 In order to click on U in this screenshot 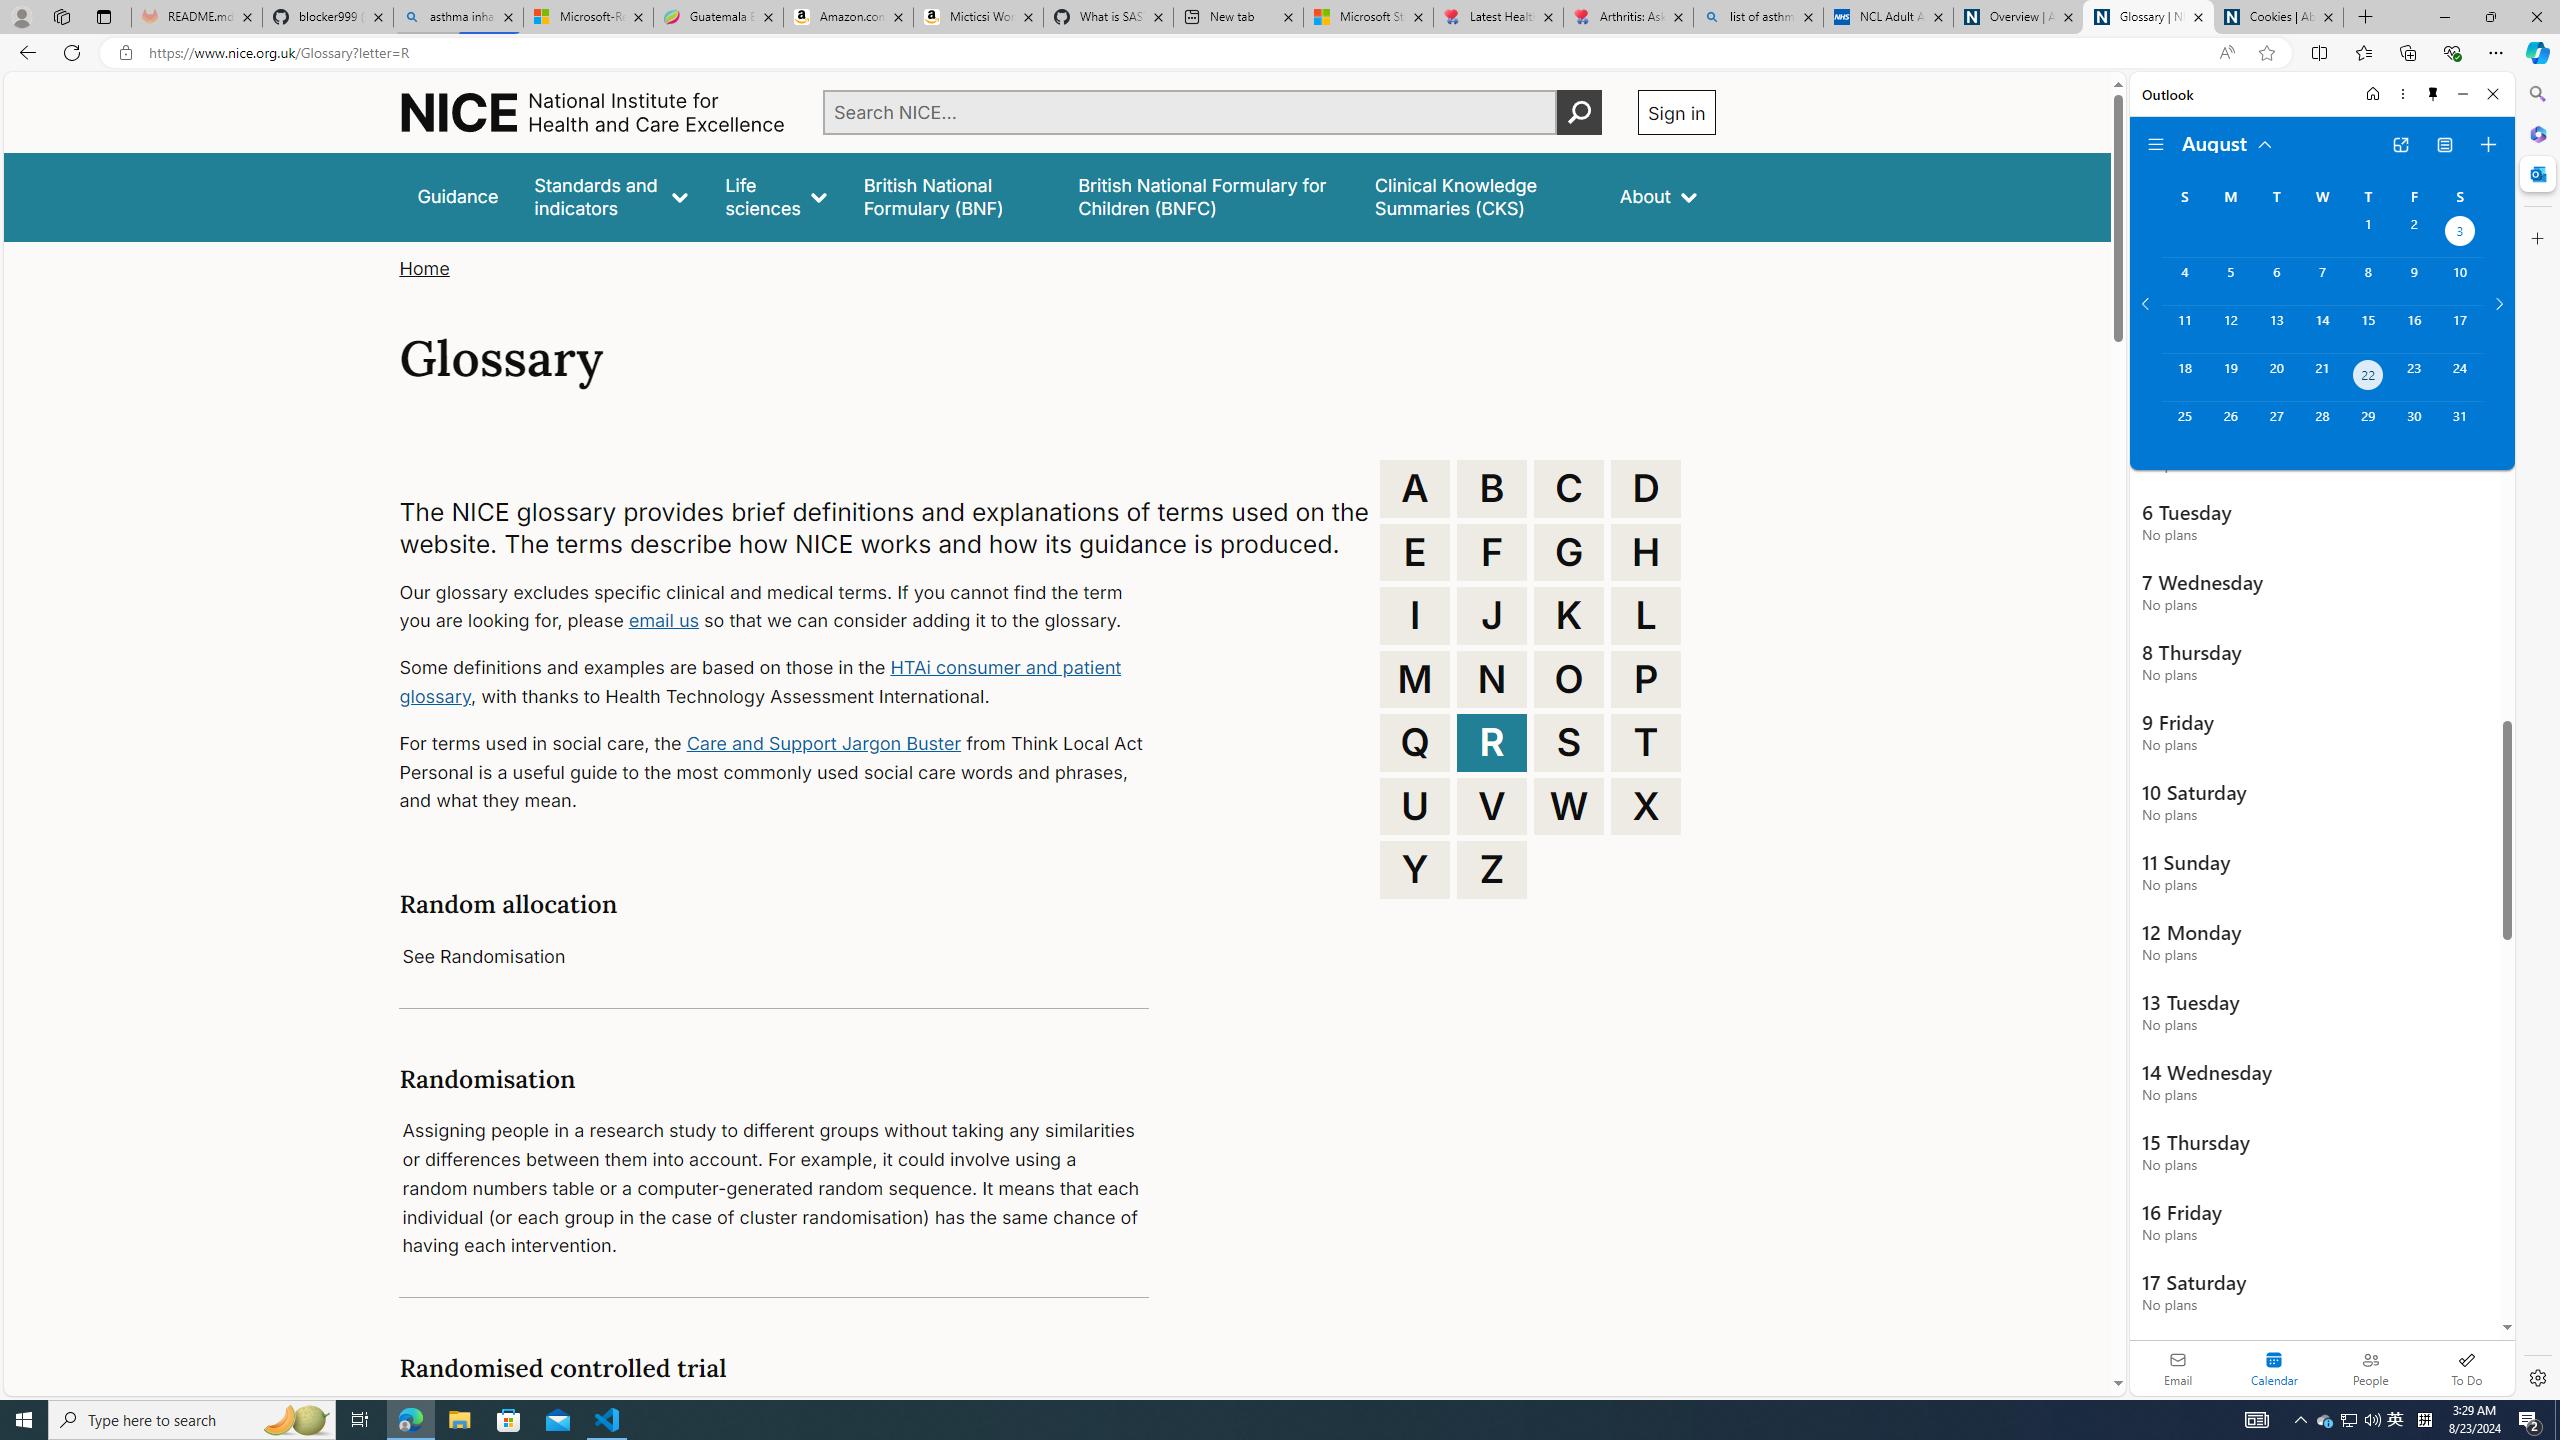, I will do `click(1415, 806)`.